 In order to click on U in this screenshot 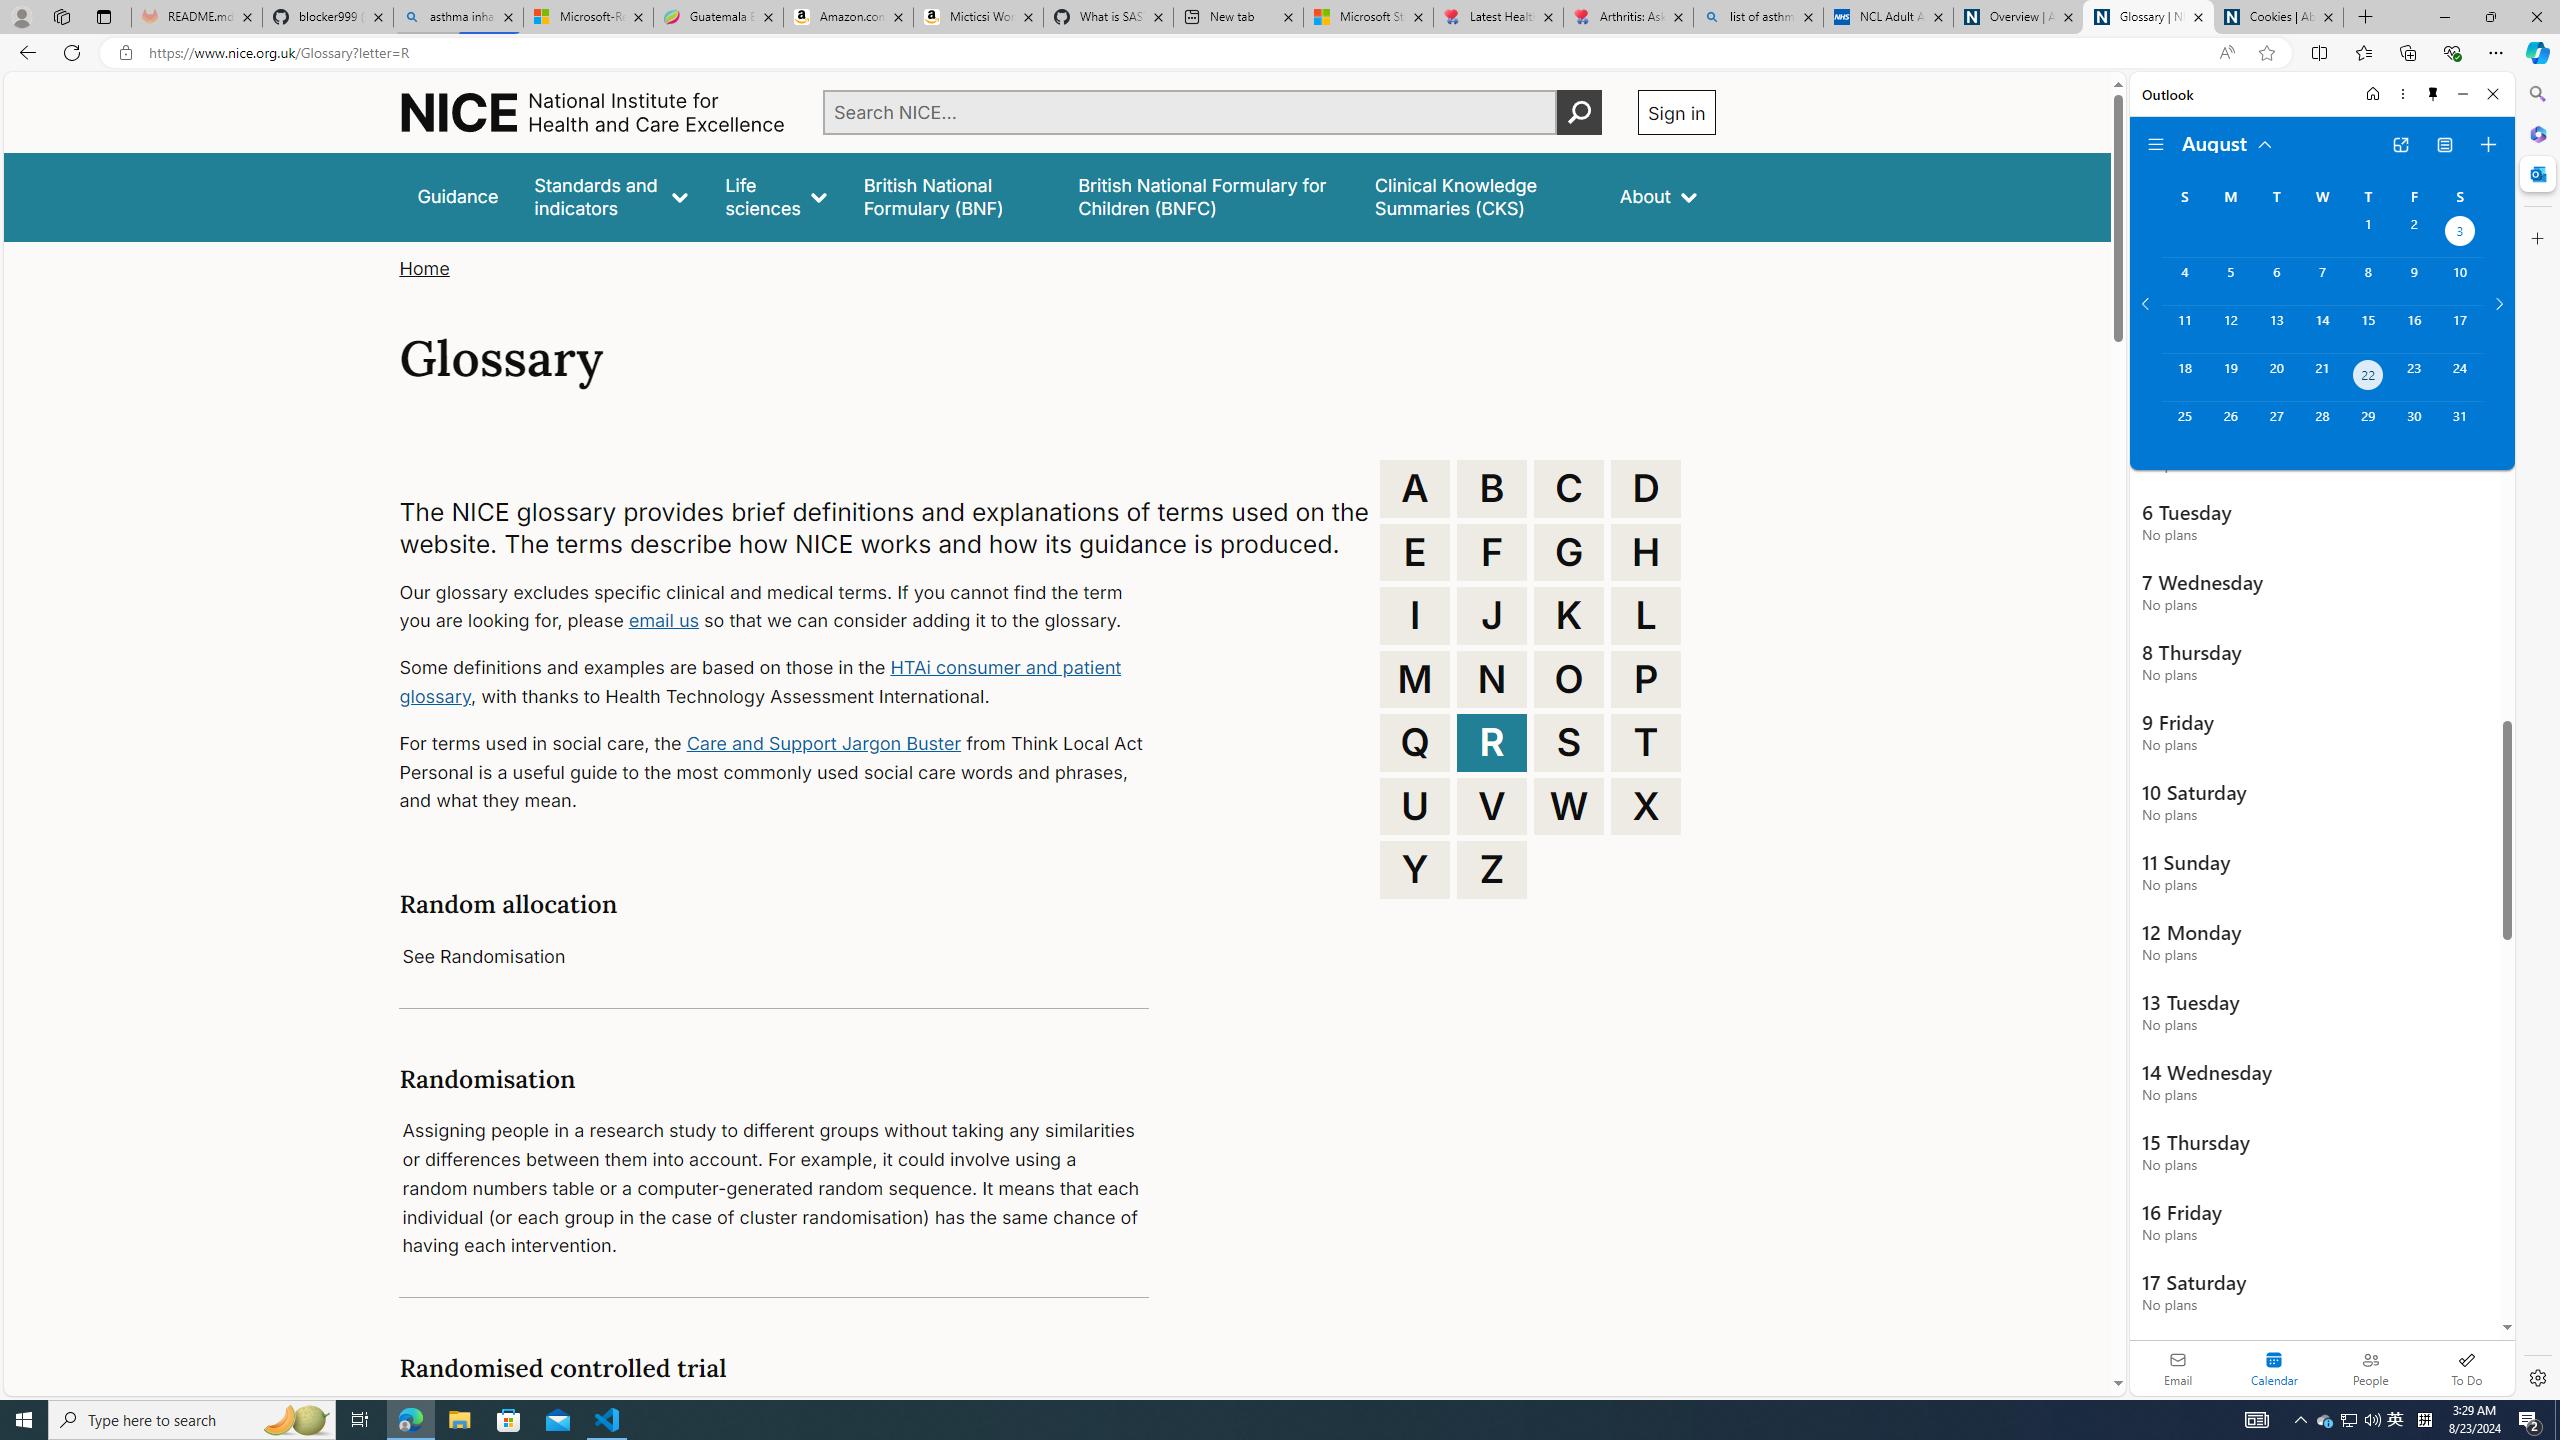, I will do `click(1415, 806)`.